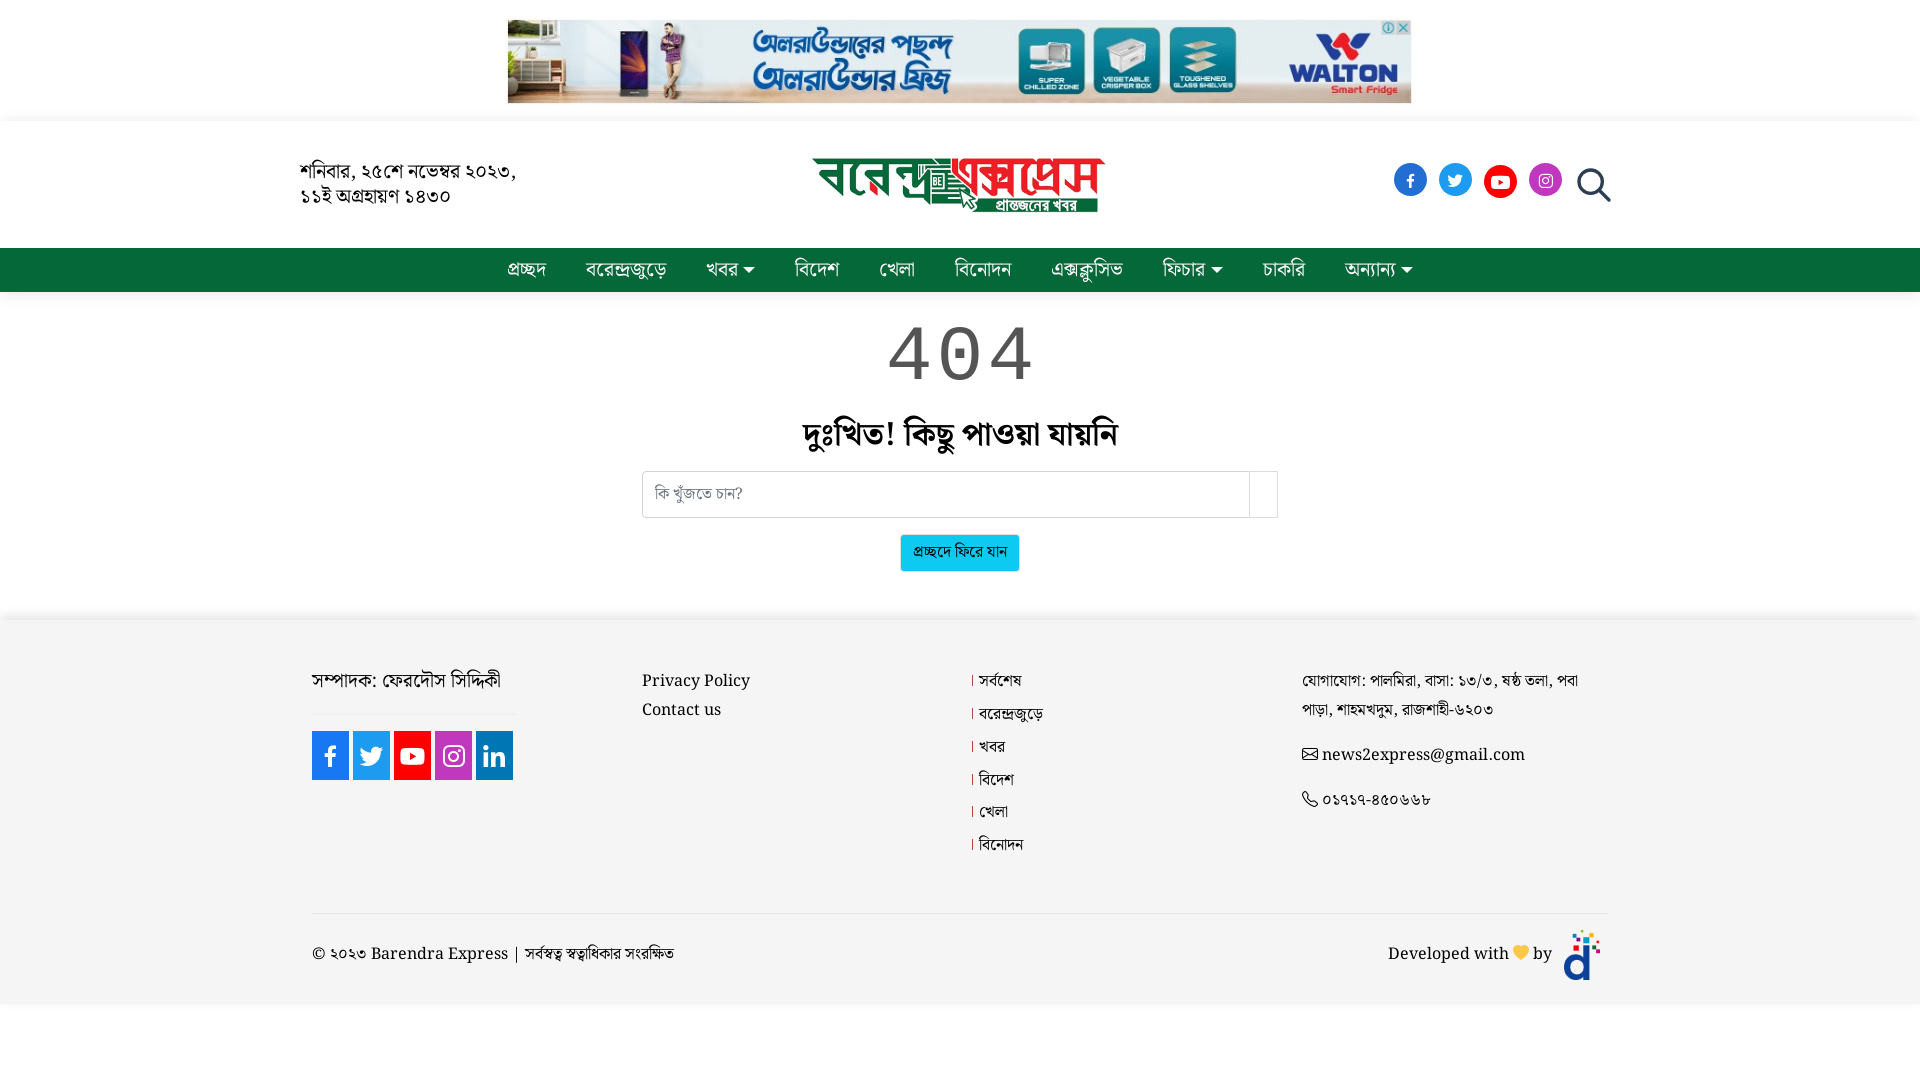 This screenshot has height=1080, width=1920. I want to click on Barendra Express, so click(440, 956).